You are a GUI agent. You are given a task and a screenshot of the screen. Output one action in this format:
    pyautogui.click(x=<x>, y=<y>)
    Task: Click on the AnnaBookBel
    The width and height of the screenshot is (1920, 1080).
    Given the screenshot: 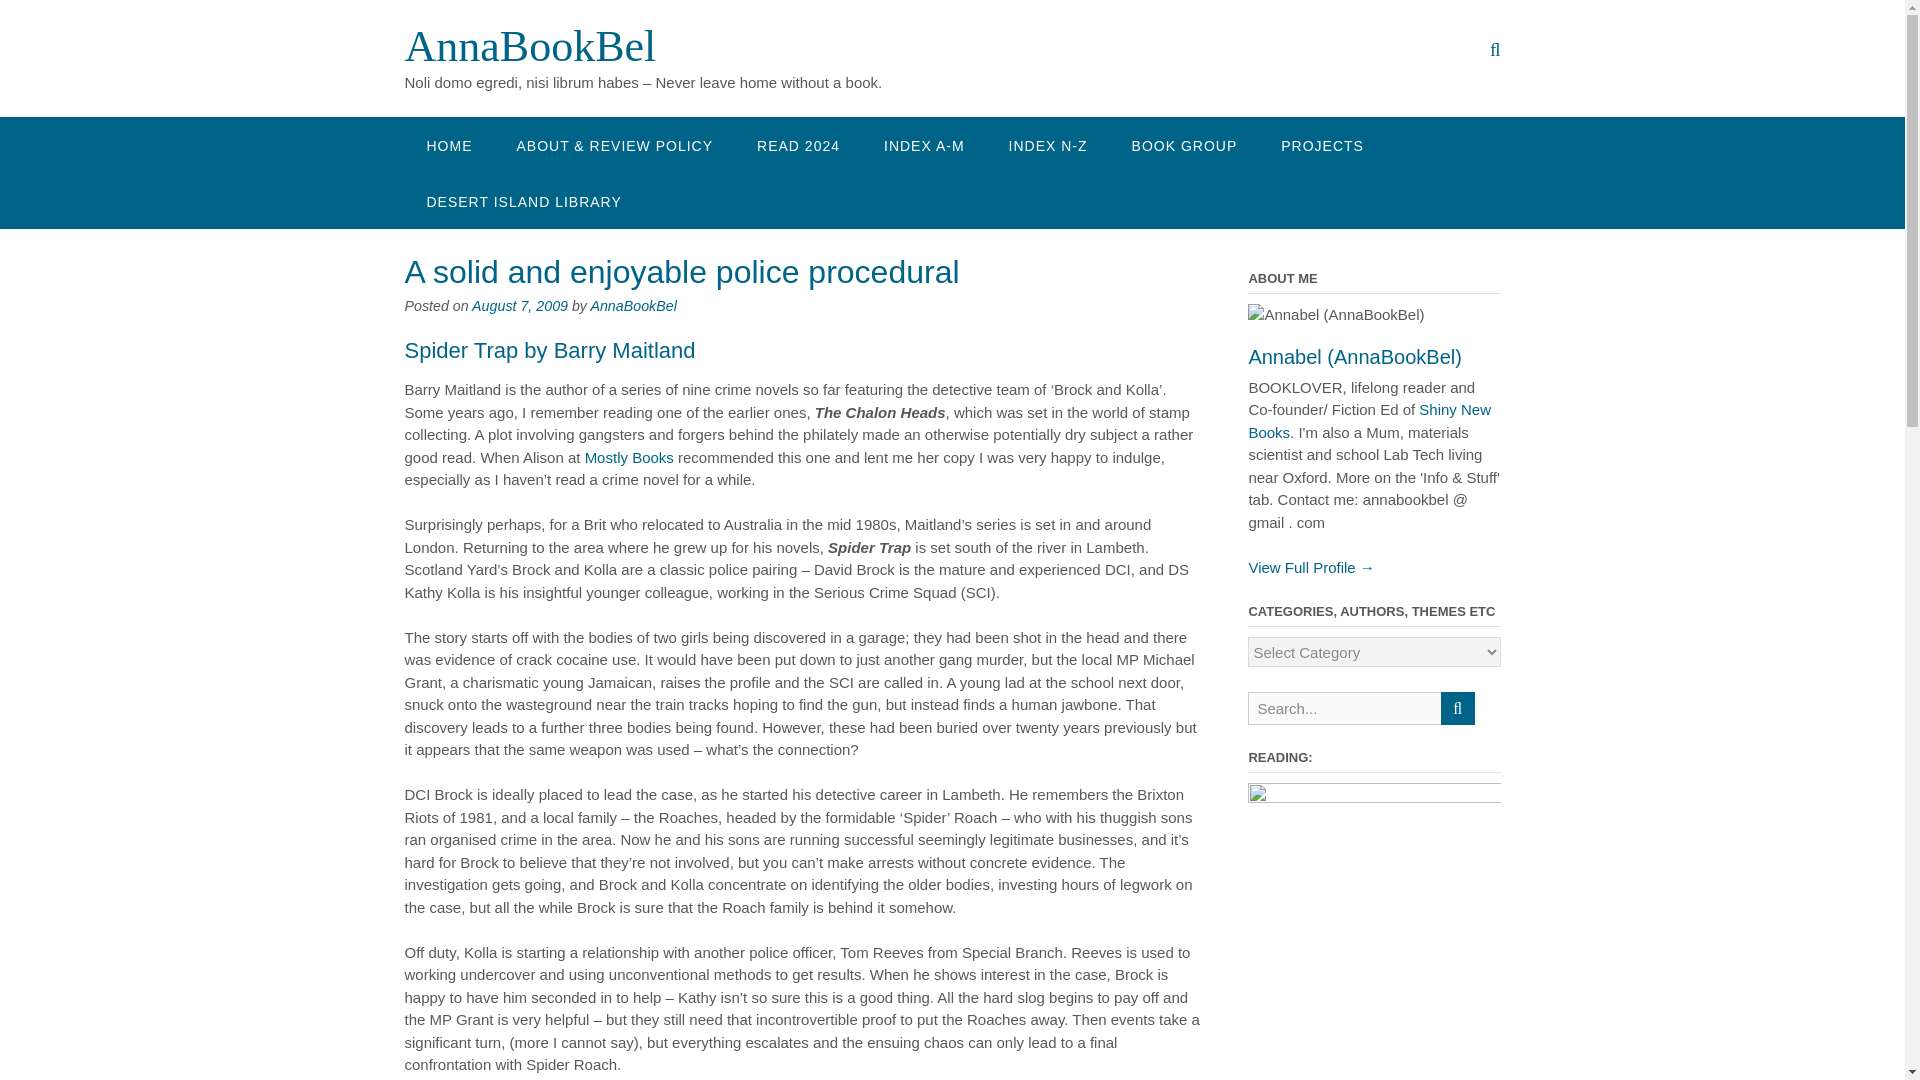 What is the action you would take?
    pyautogui.click(x=530, y=46)
    